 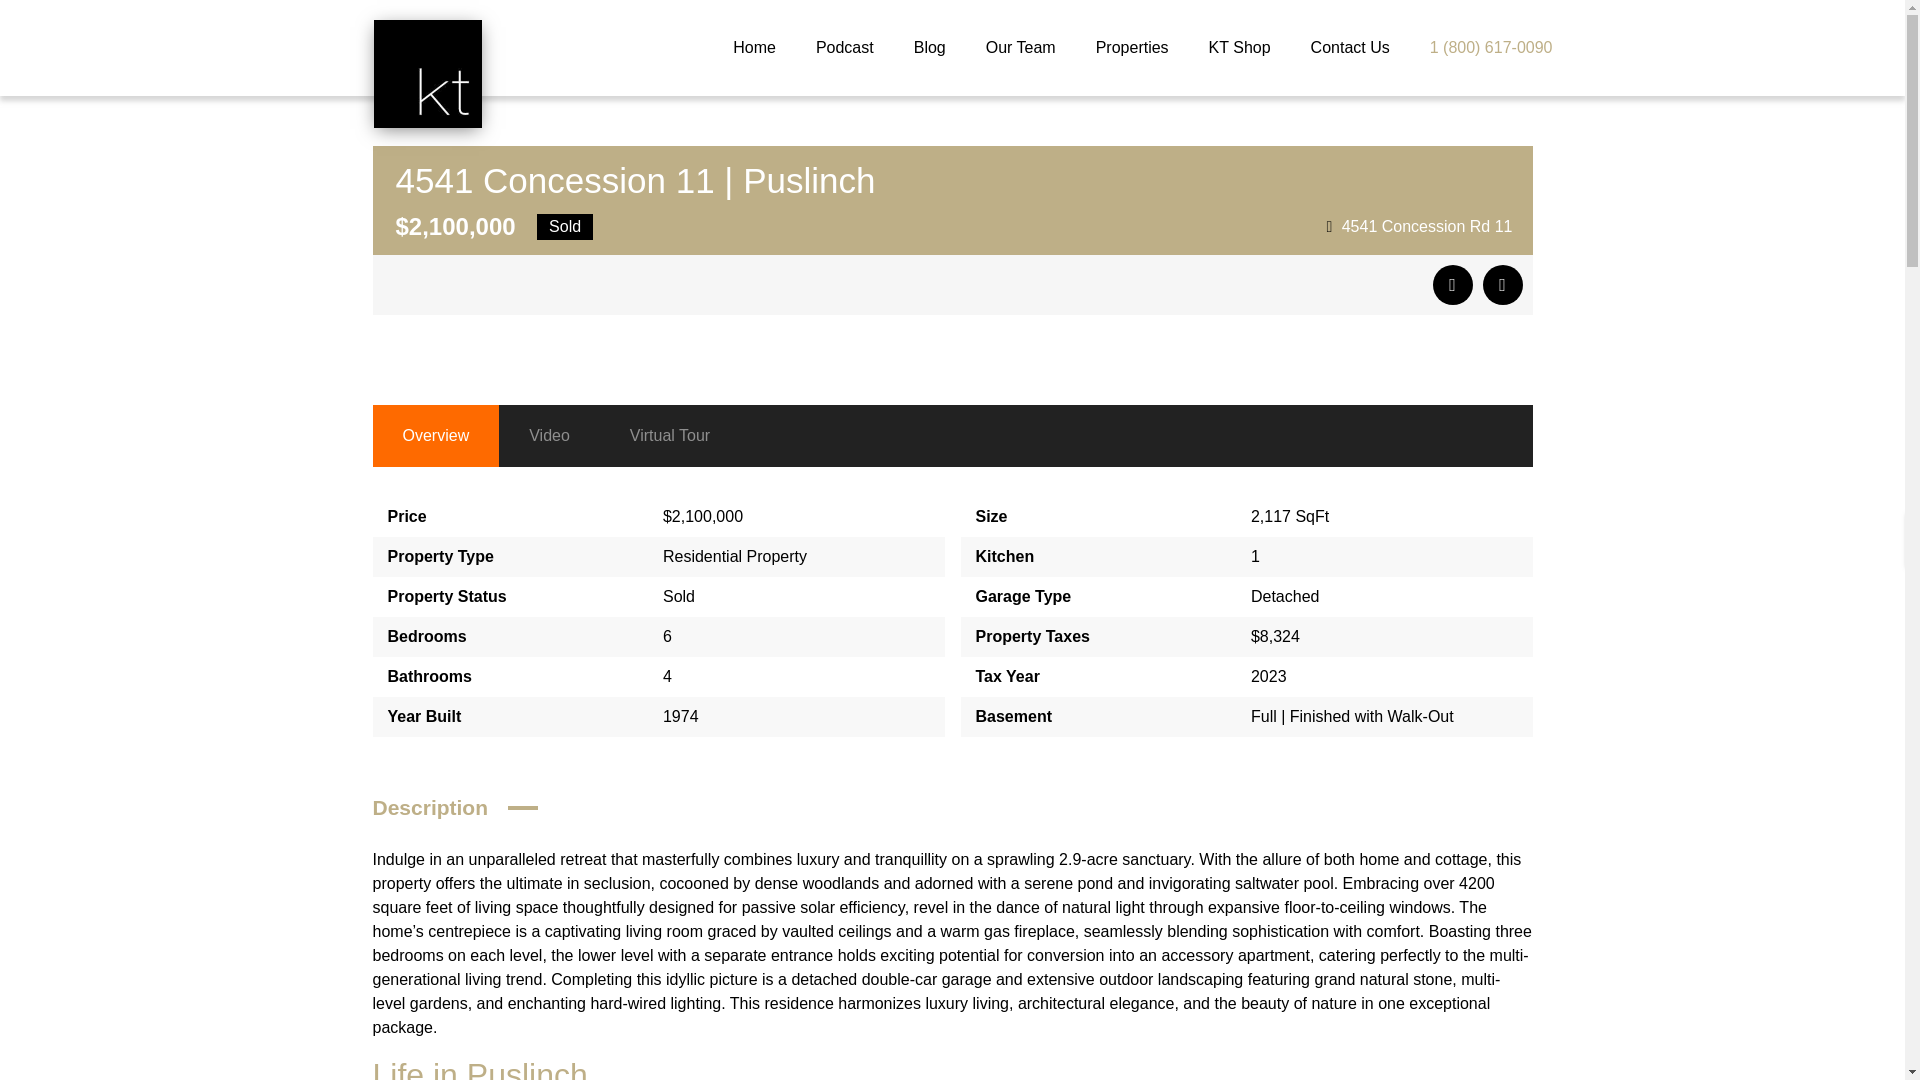 What do you see at coordinates (1350, 48) in the screenshot?
I see `Contact Us` at bounding box center [1350, 48].